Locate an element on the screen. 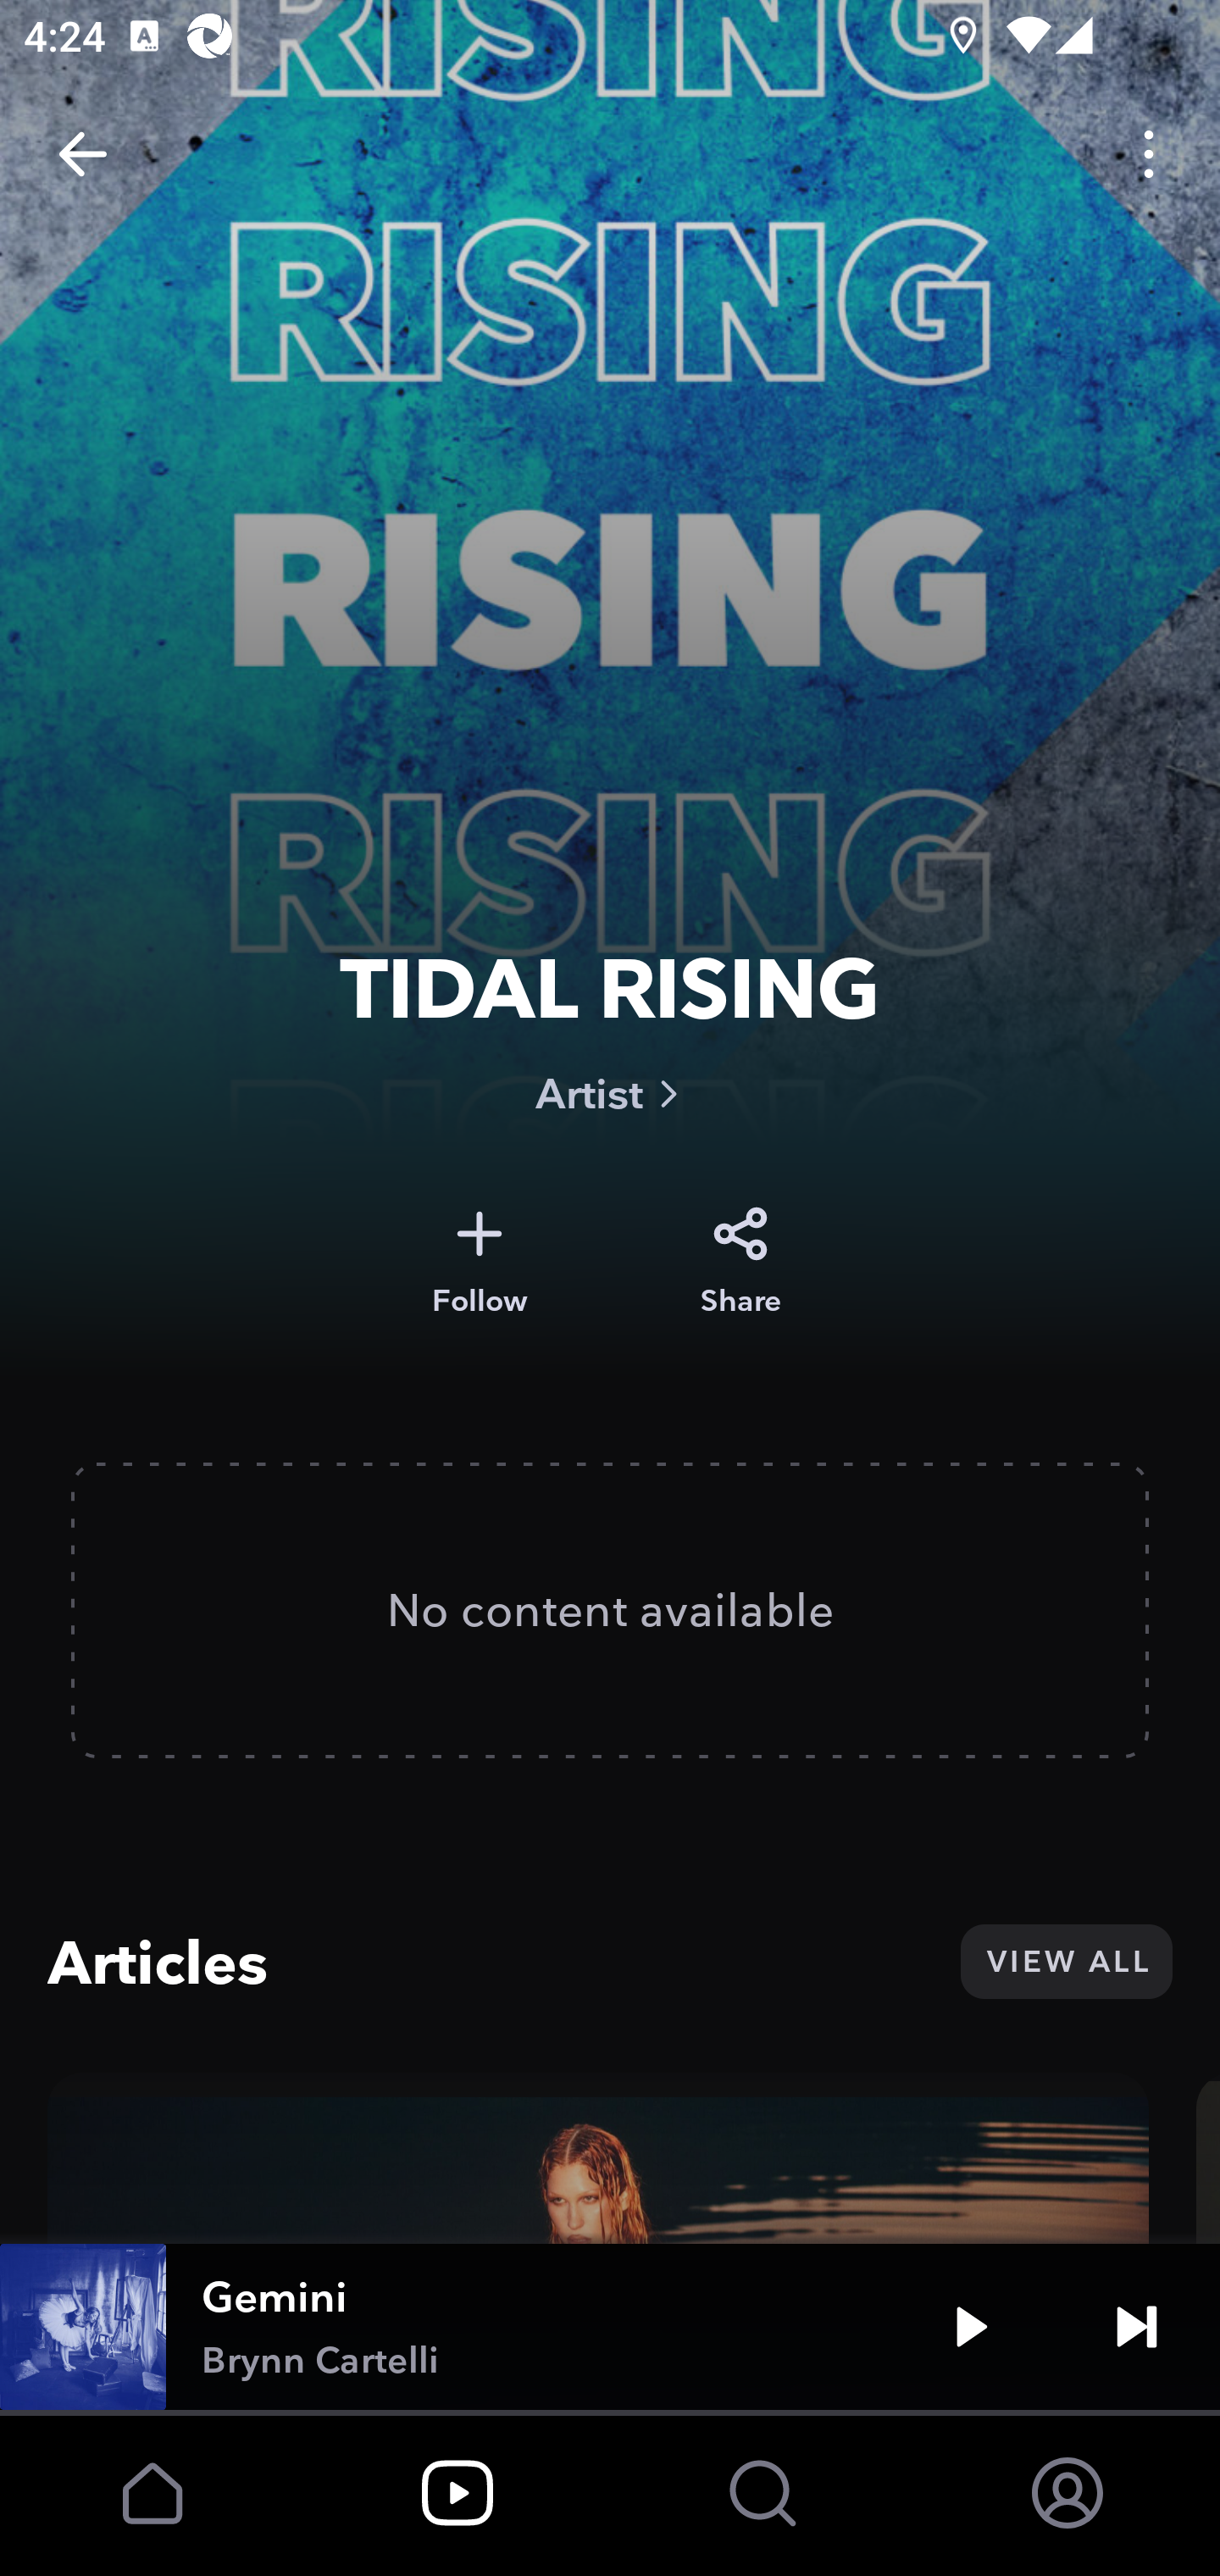 The height and width of the screenshot is (2576, 1220). VIEW ALL is located at coordinates (1066, 1961).